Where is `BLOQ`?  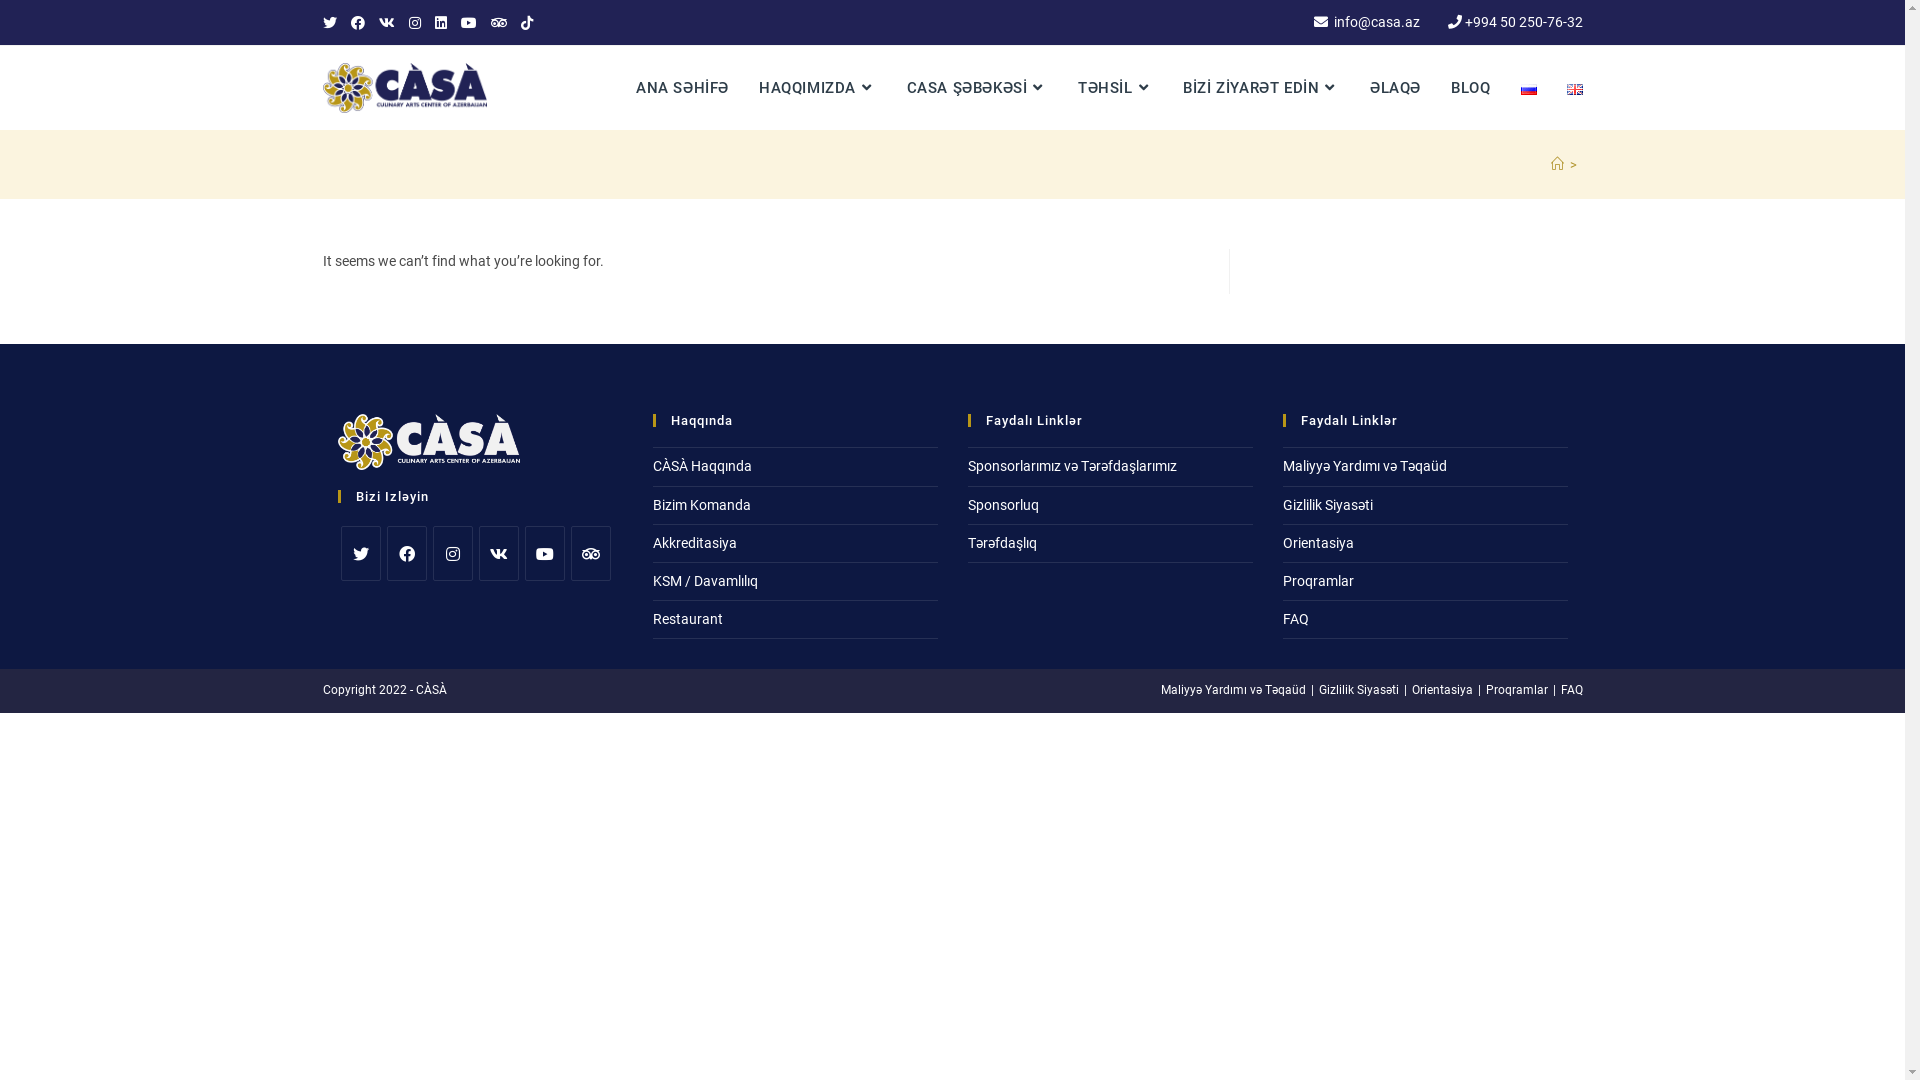
BLOQ is located at coordinates (1470, 88).